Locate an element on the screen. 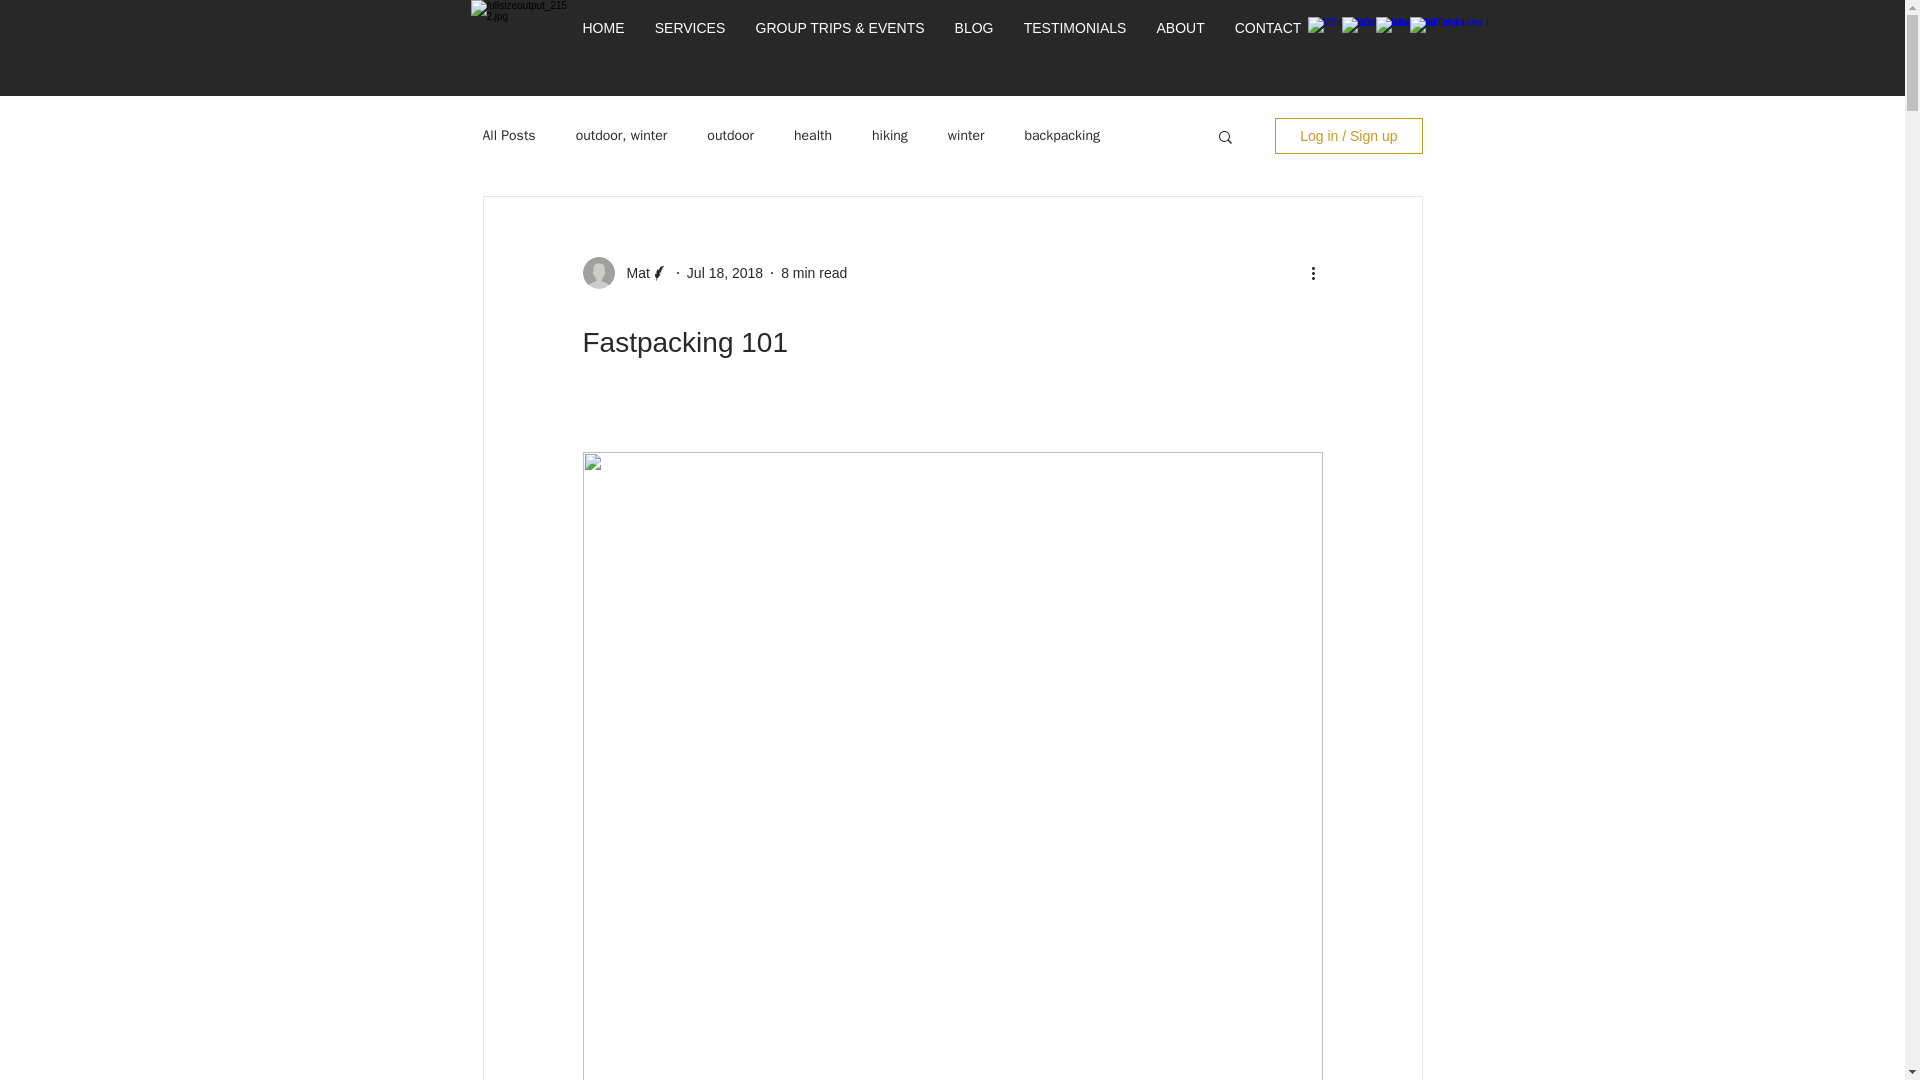 The image size is (1920, 1080). backpacking is located at coordinates (1062, 136).